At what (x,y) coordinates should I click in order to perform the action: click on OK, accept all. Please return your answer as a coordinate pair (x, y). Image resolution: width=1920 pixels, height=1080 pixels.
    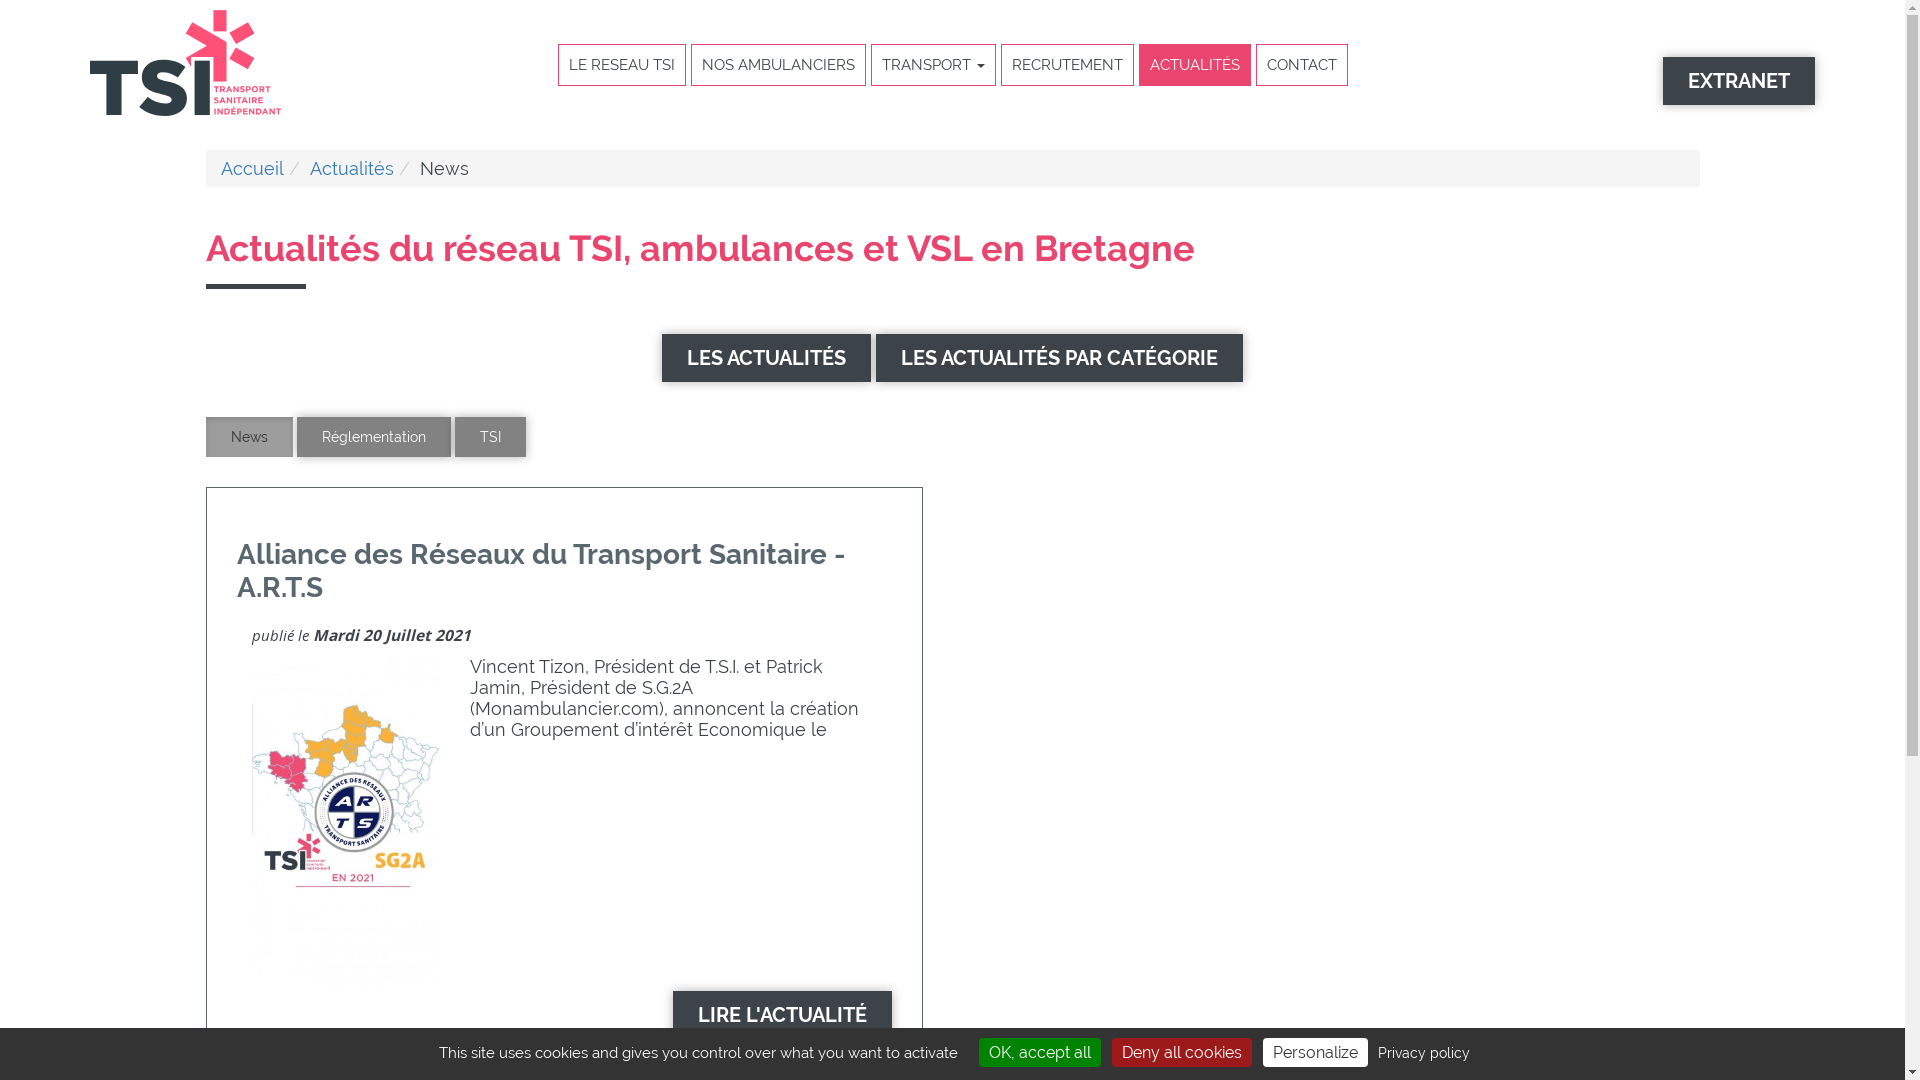
    Looking at the image, I should click on (1040, 1052).